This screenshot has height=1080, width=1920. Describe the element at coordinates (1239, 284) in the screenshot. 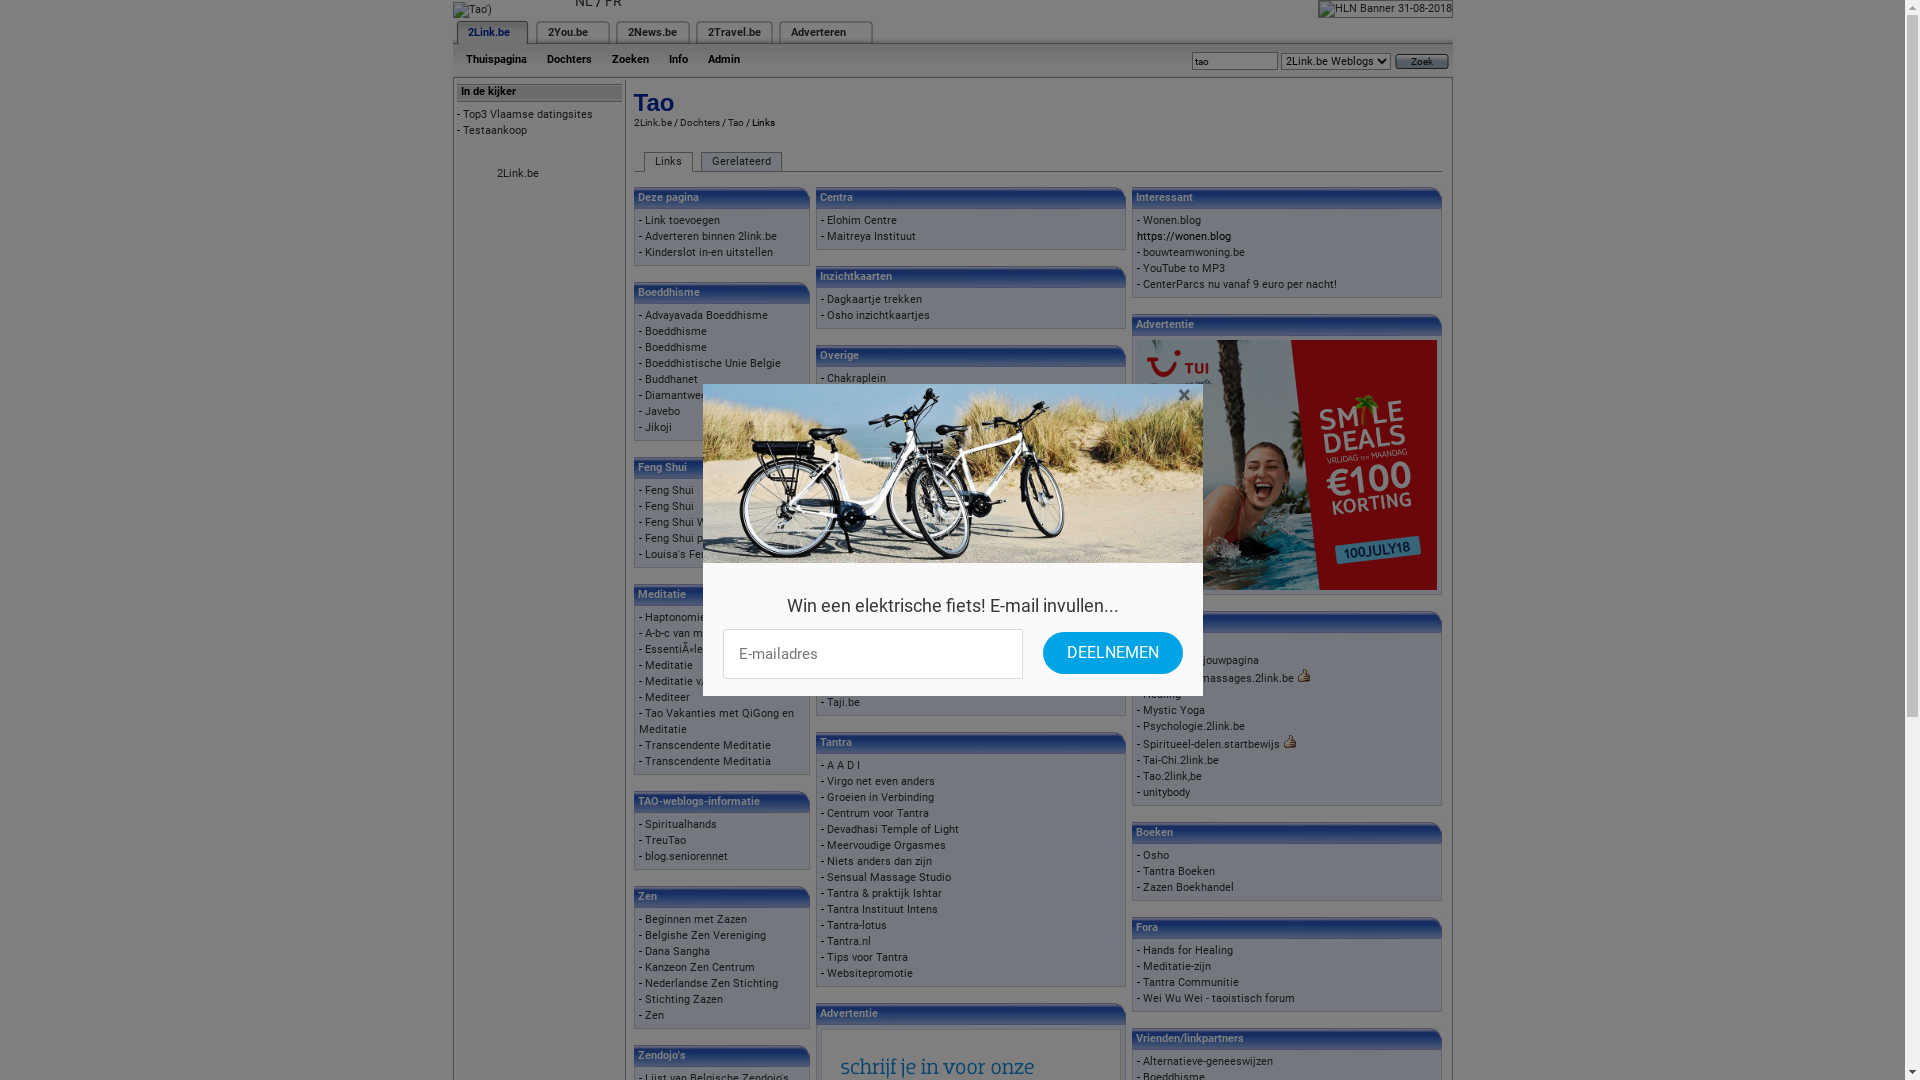

I see `CenterParcs nu vanaf 9 euro per nacht!` at that location.